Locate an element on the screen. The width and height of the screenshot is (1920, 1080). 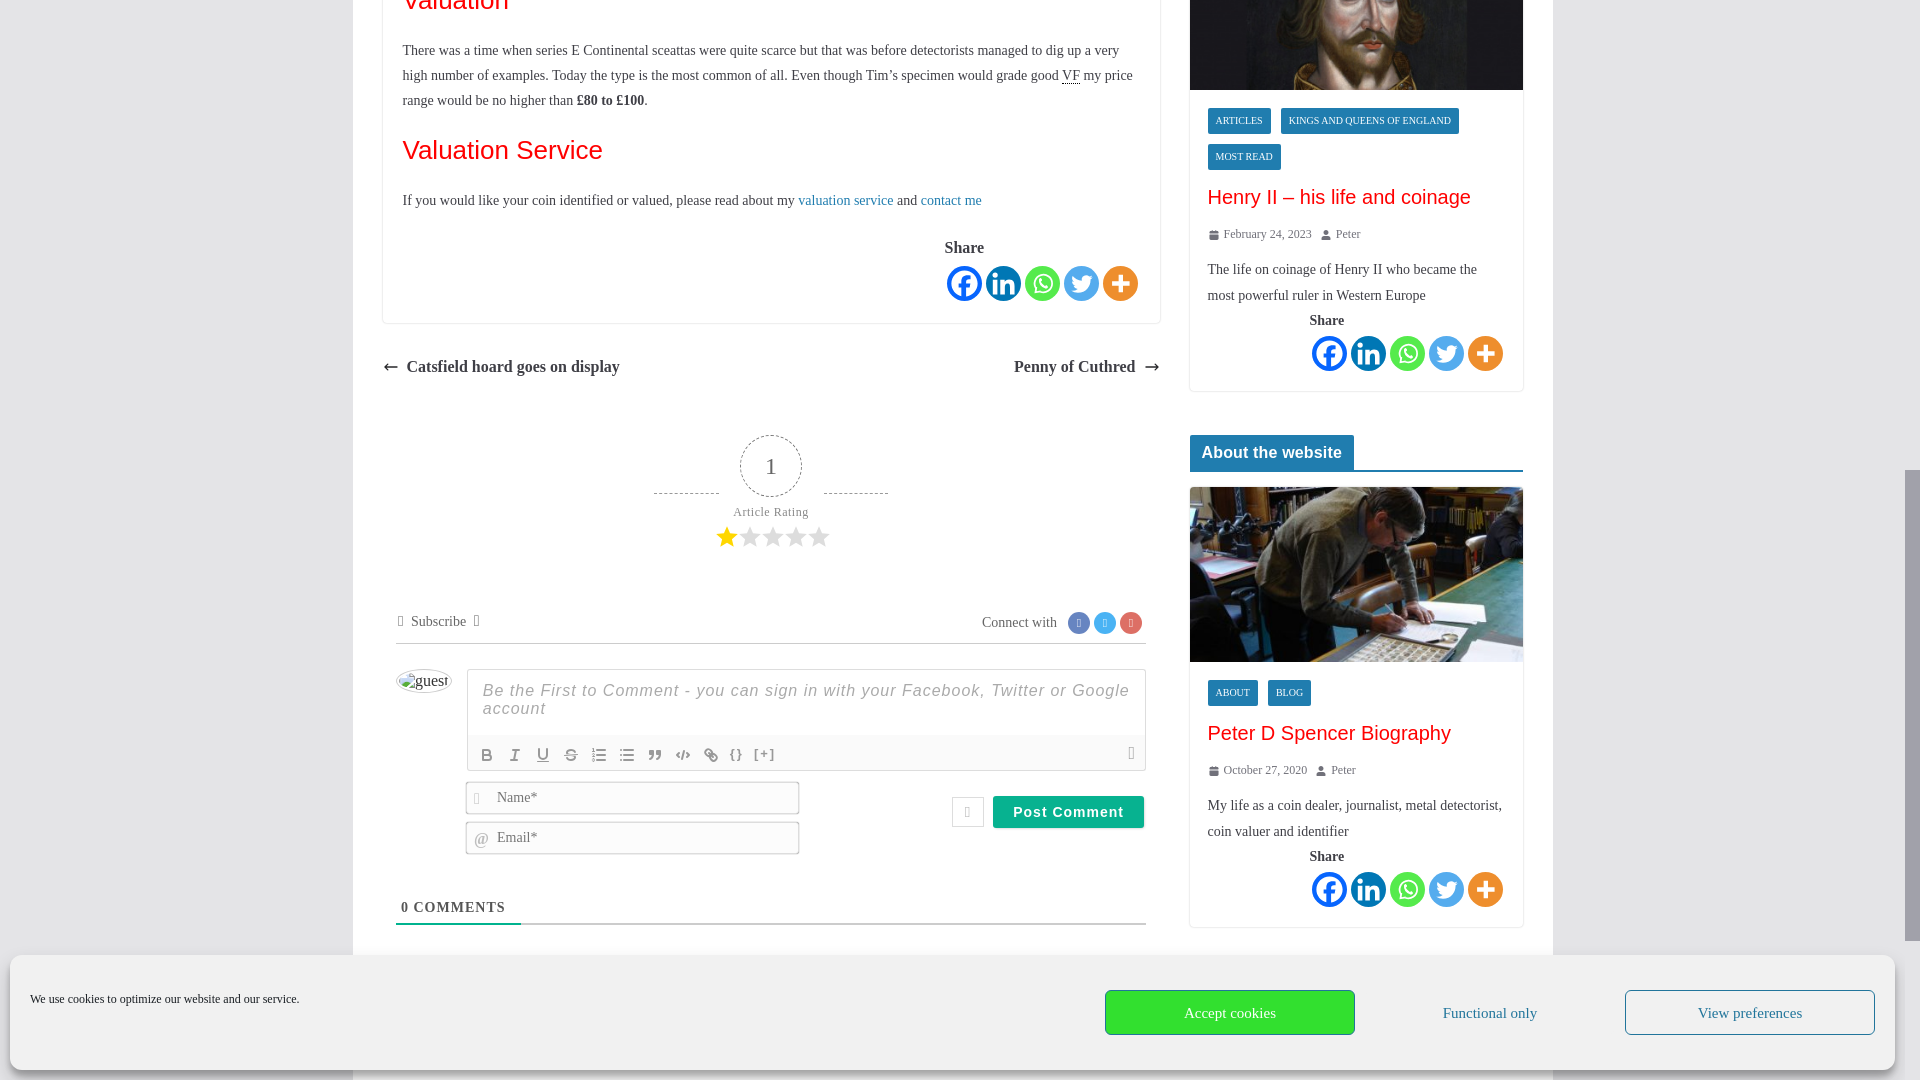
Ordered List is located at coordinates (598, 754).